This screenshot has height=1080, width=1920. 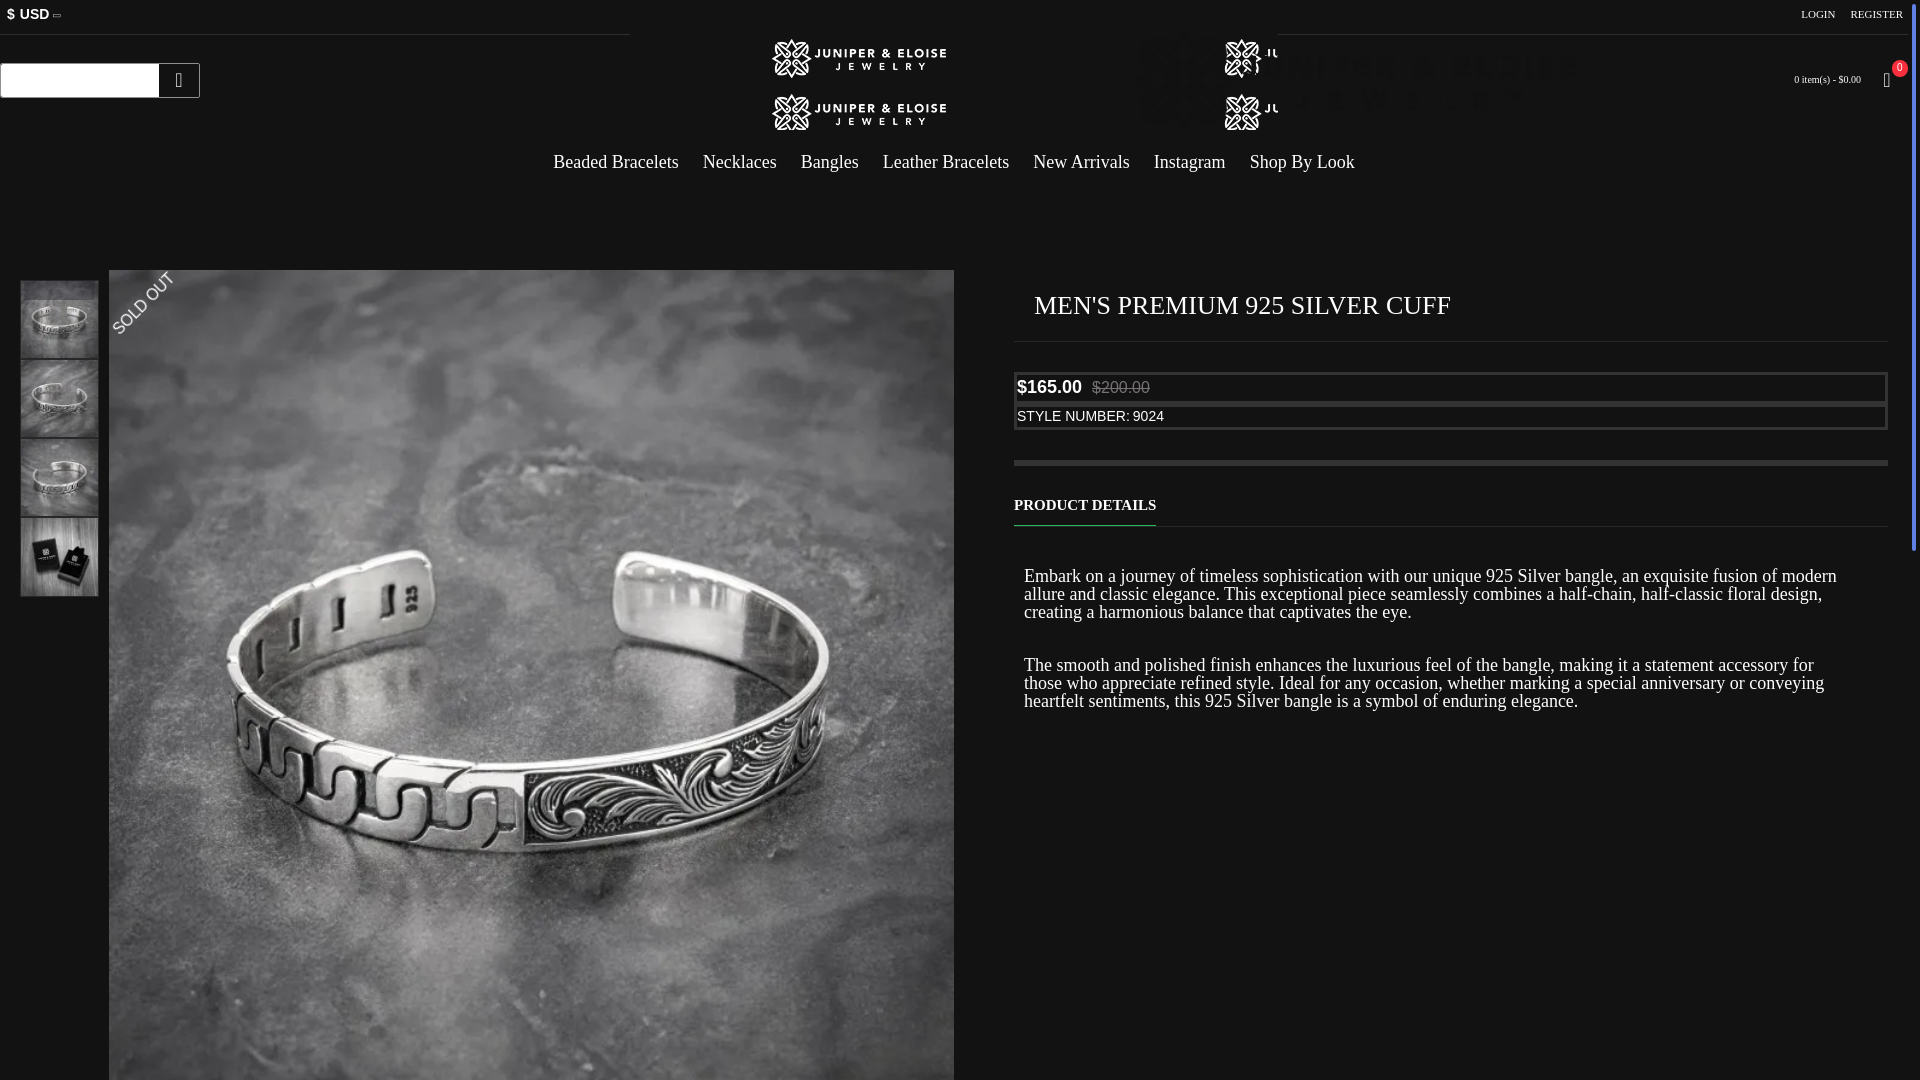 I want to click on Necklaces, so click(x=740, y=154).